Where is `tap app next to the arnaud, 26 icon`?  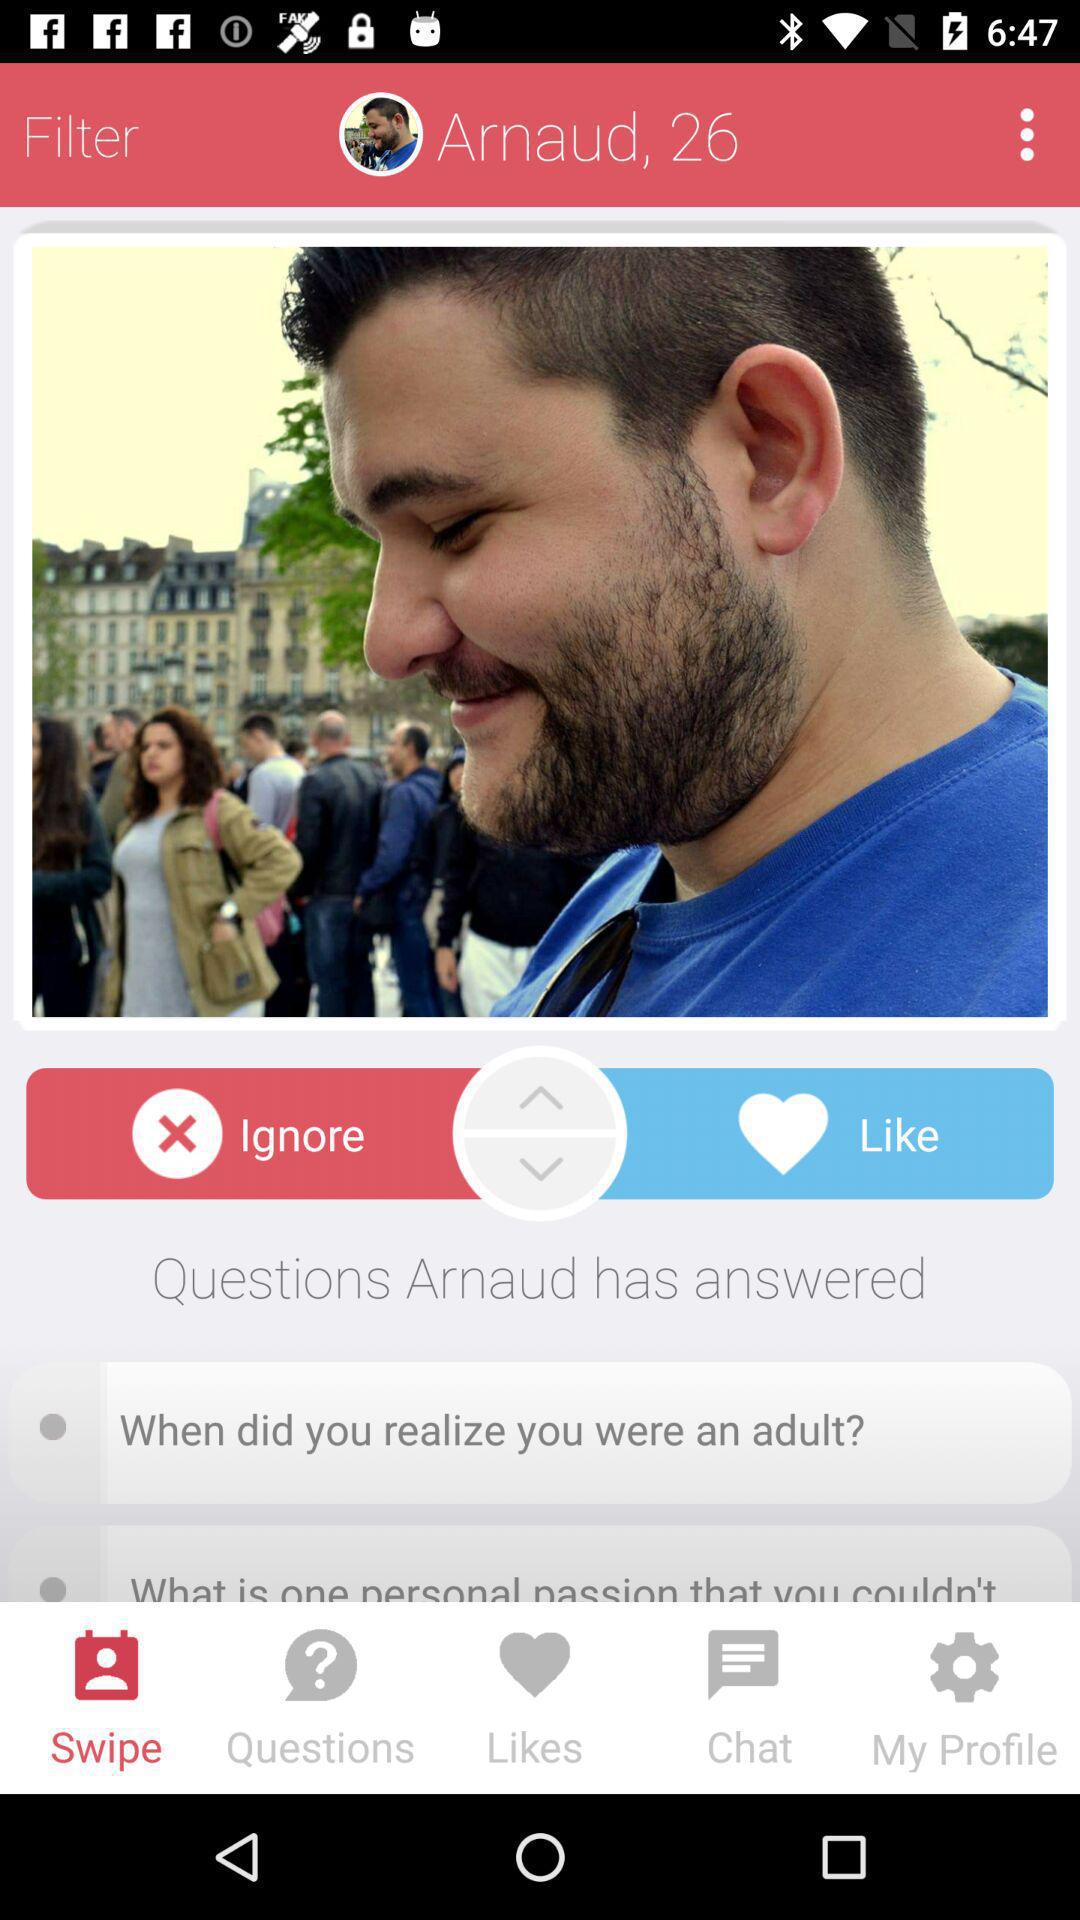
tap app next to the arnaud, 26 icon is located at coordinates (1026, 134).